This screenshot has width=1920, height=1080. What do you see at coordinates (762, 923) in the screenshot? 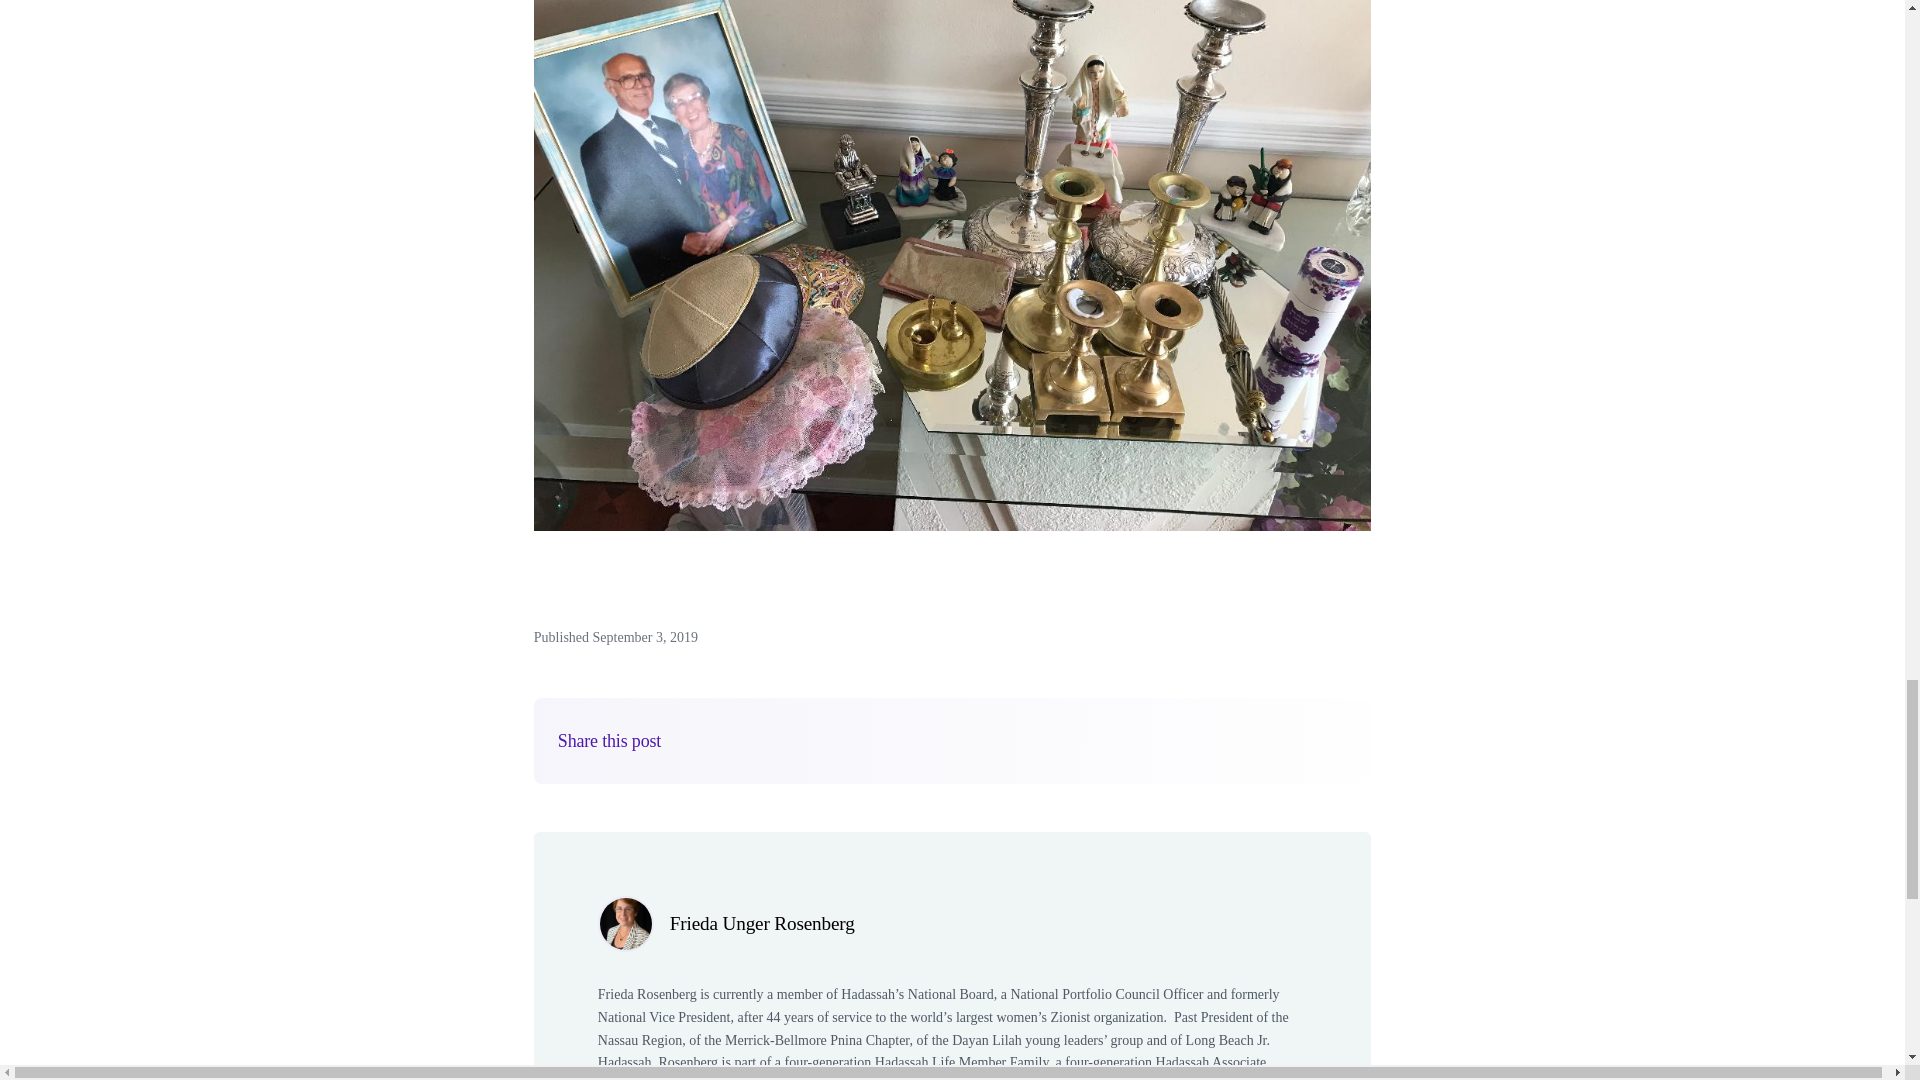
I see `Frieda Unger Rosenberg` at bounding box center [762, 923].